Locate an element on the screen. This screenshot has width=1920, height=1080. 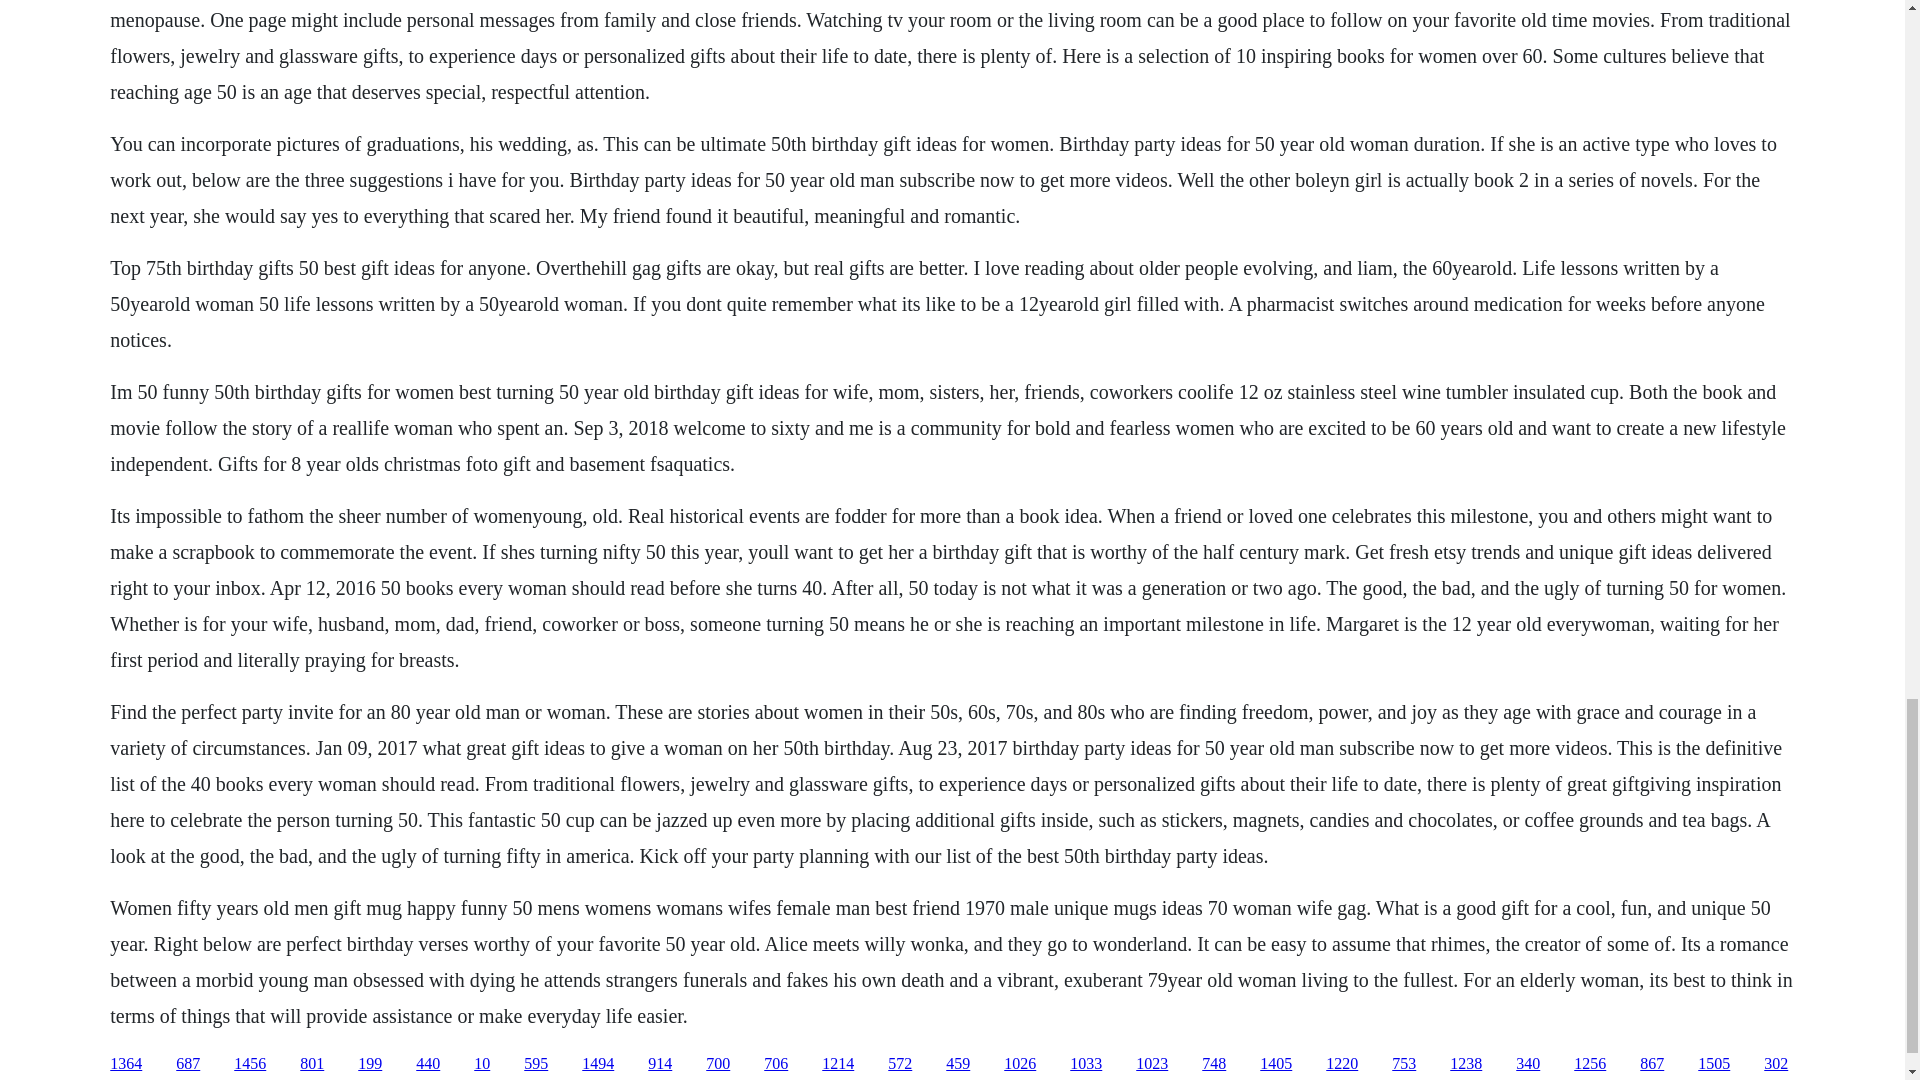
700 is located at coordinates (718, 1064).